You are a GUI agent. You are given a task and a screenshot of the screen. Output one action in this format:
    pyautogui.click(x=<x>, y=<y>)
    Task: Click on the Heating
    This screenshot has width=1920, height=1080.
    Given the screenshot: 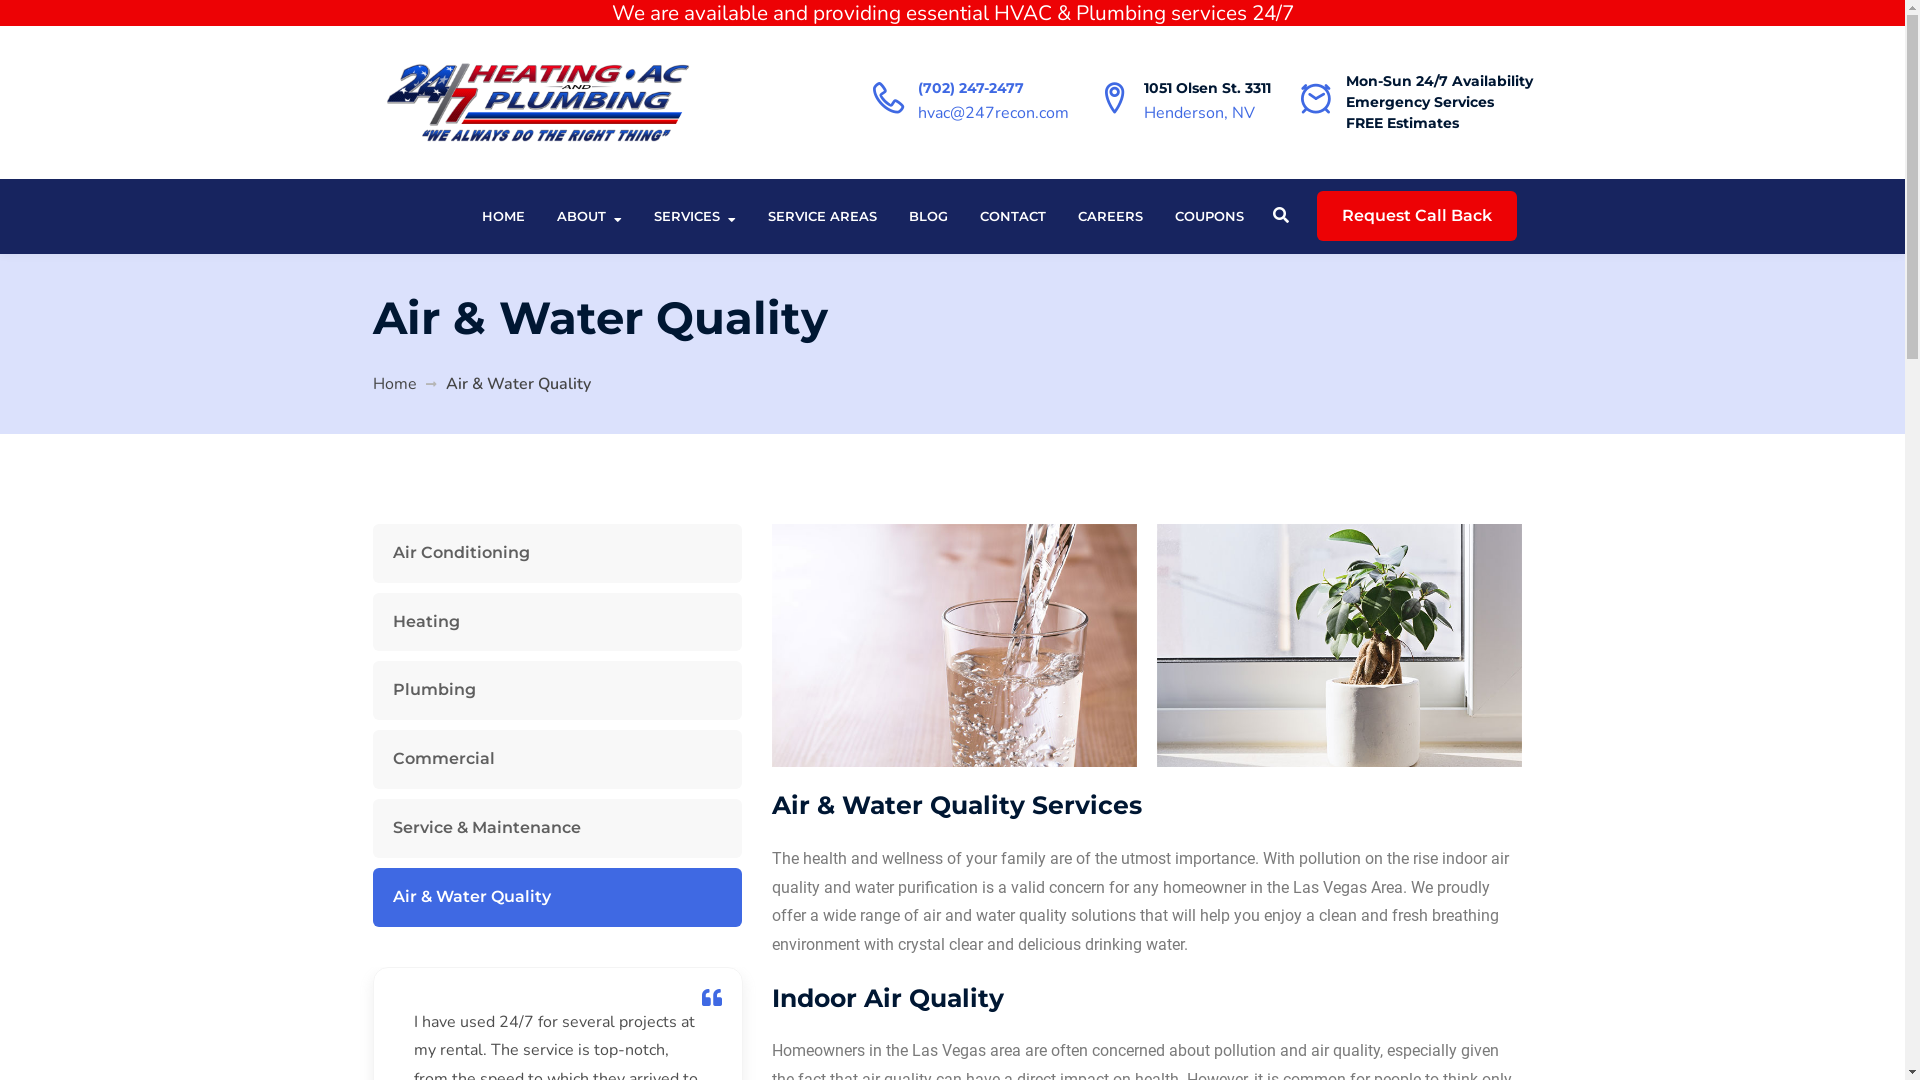 What is the action you would take?
    pyautogui.click(x=557, y=622)
    